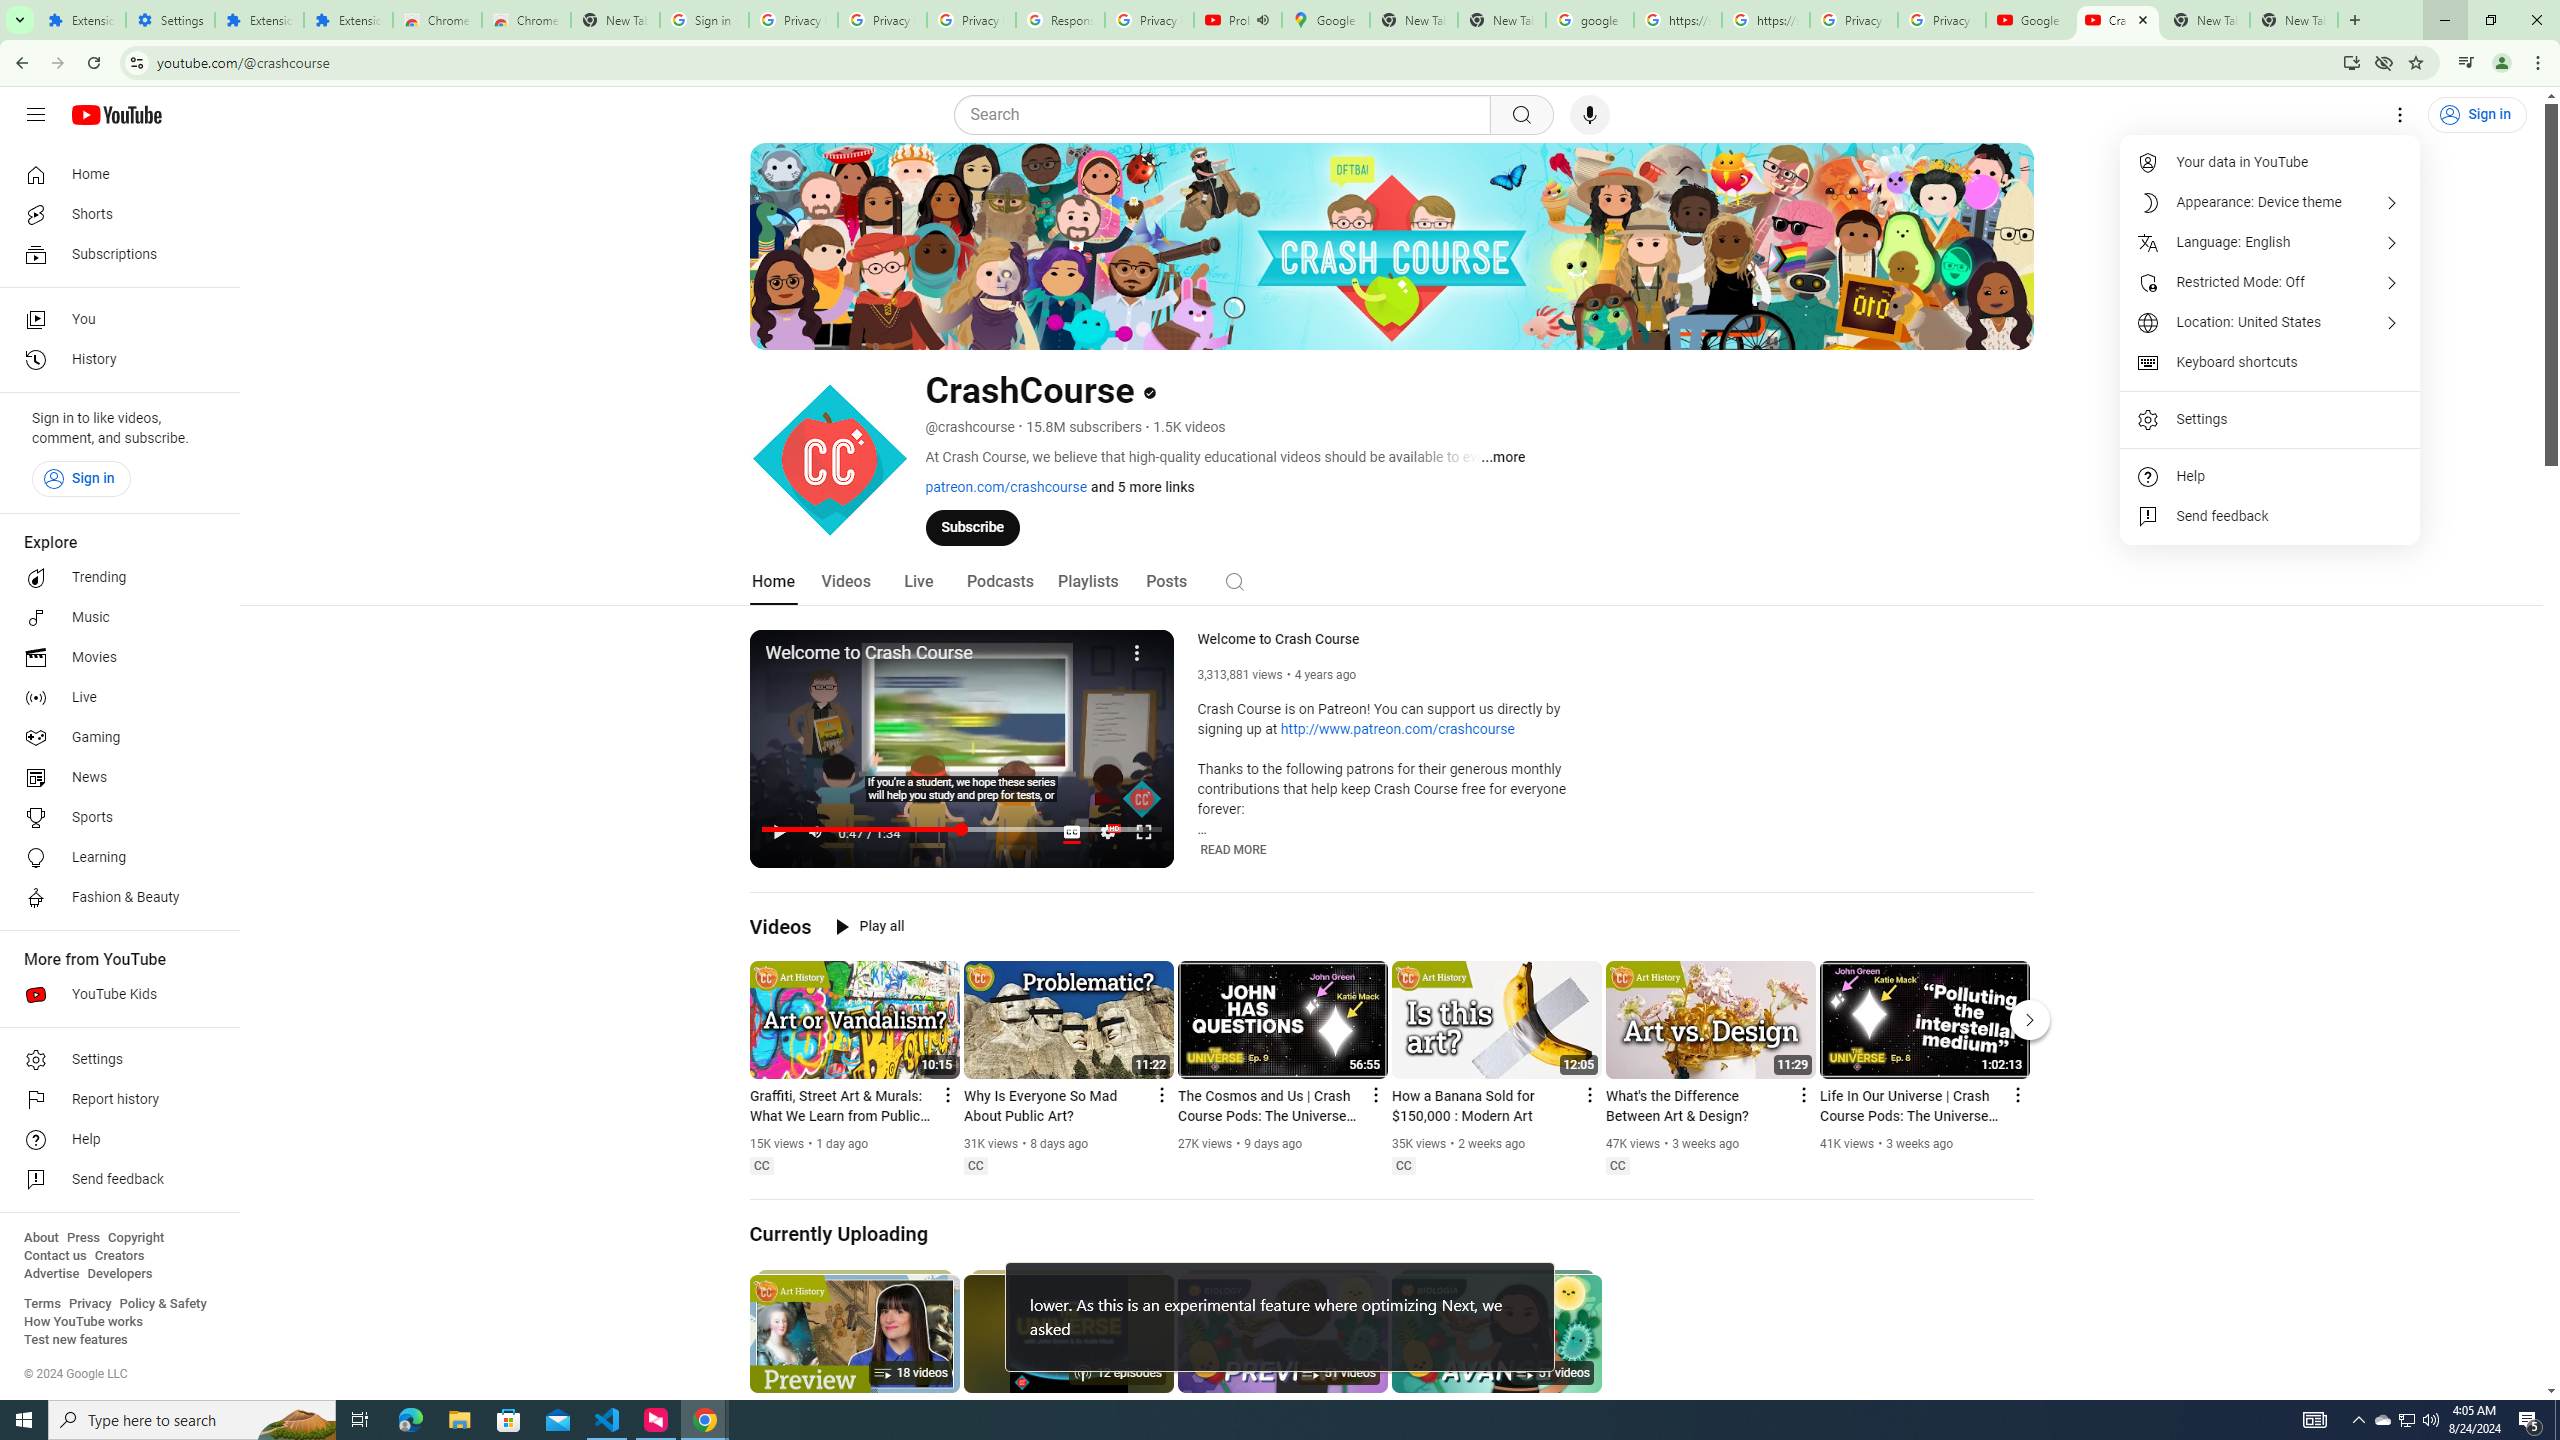  What do you see at coordinates (2030, 20) in the screenshot?
I see `Google - YouTube` at bounding box center [2030, 20].